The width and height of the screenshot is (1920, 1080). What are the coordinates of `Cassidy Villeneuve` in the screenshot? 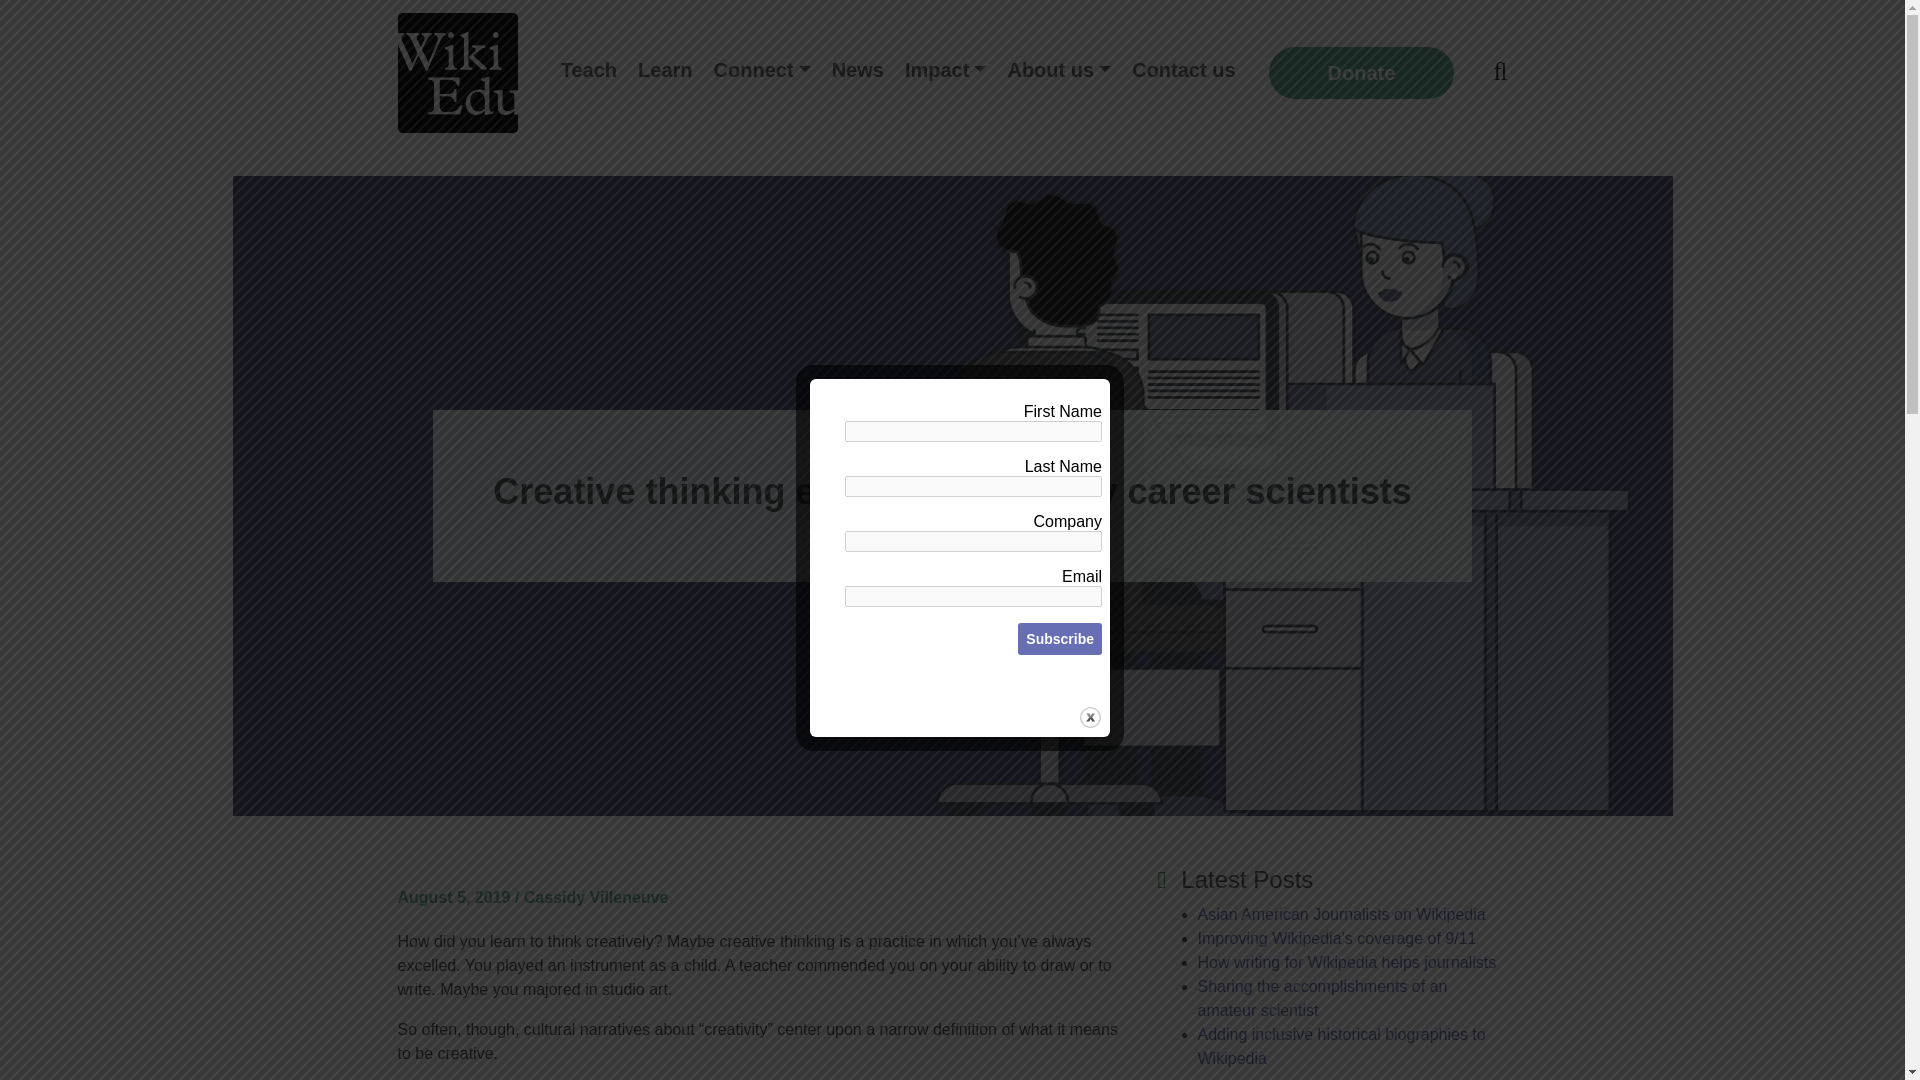 It's located at (596, 897).